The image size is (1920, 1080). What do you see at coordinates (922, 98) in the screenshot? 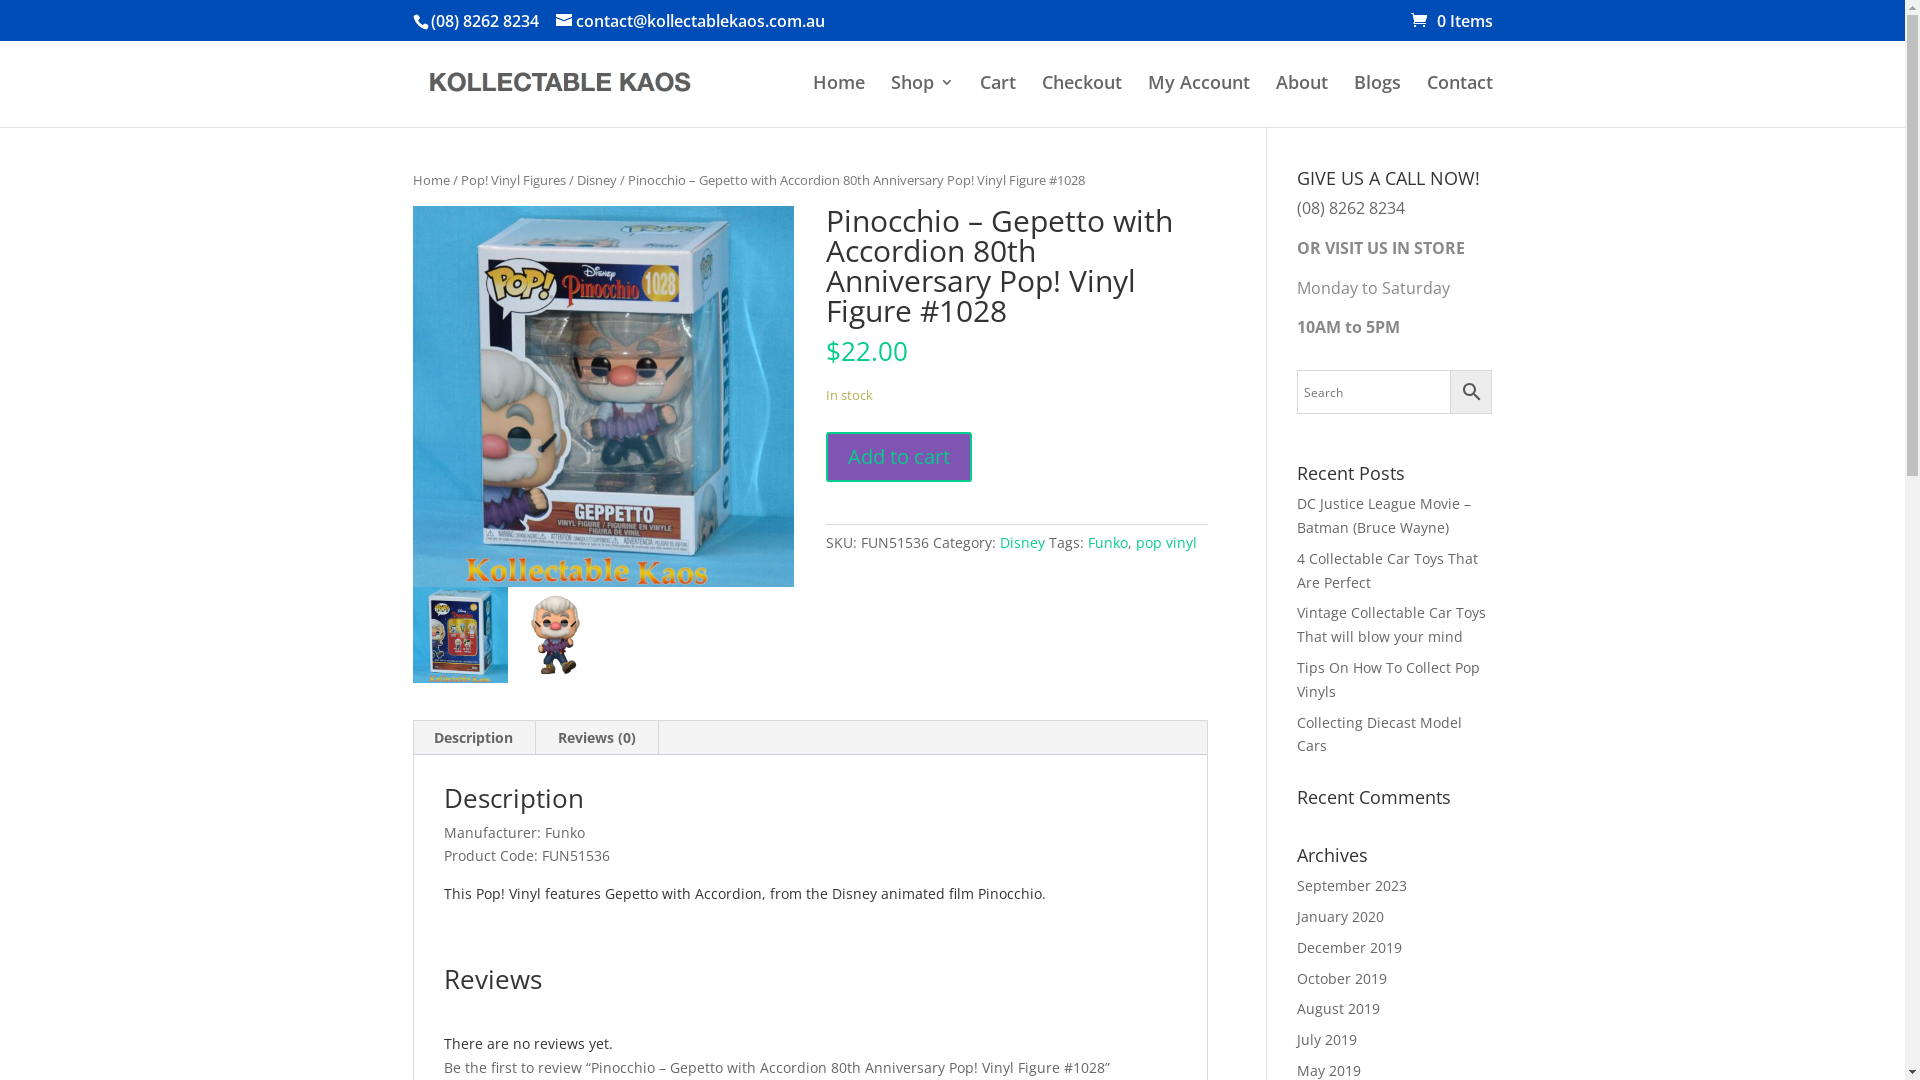
I see `Shop` at bounding box center [922, 98].